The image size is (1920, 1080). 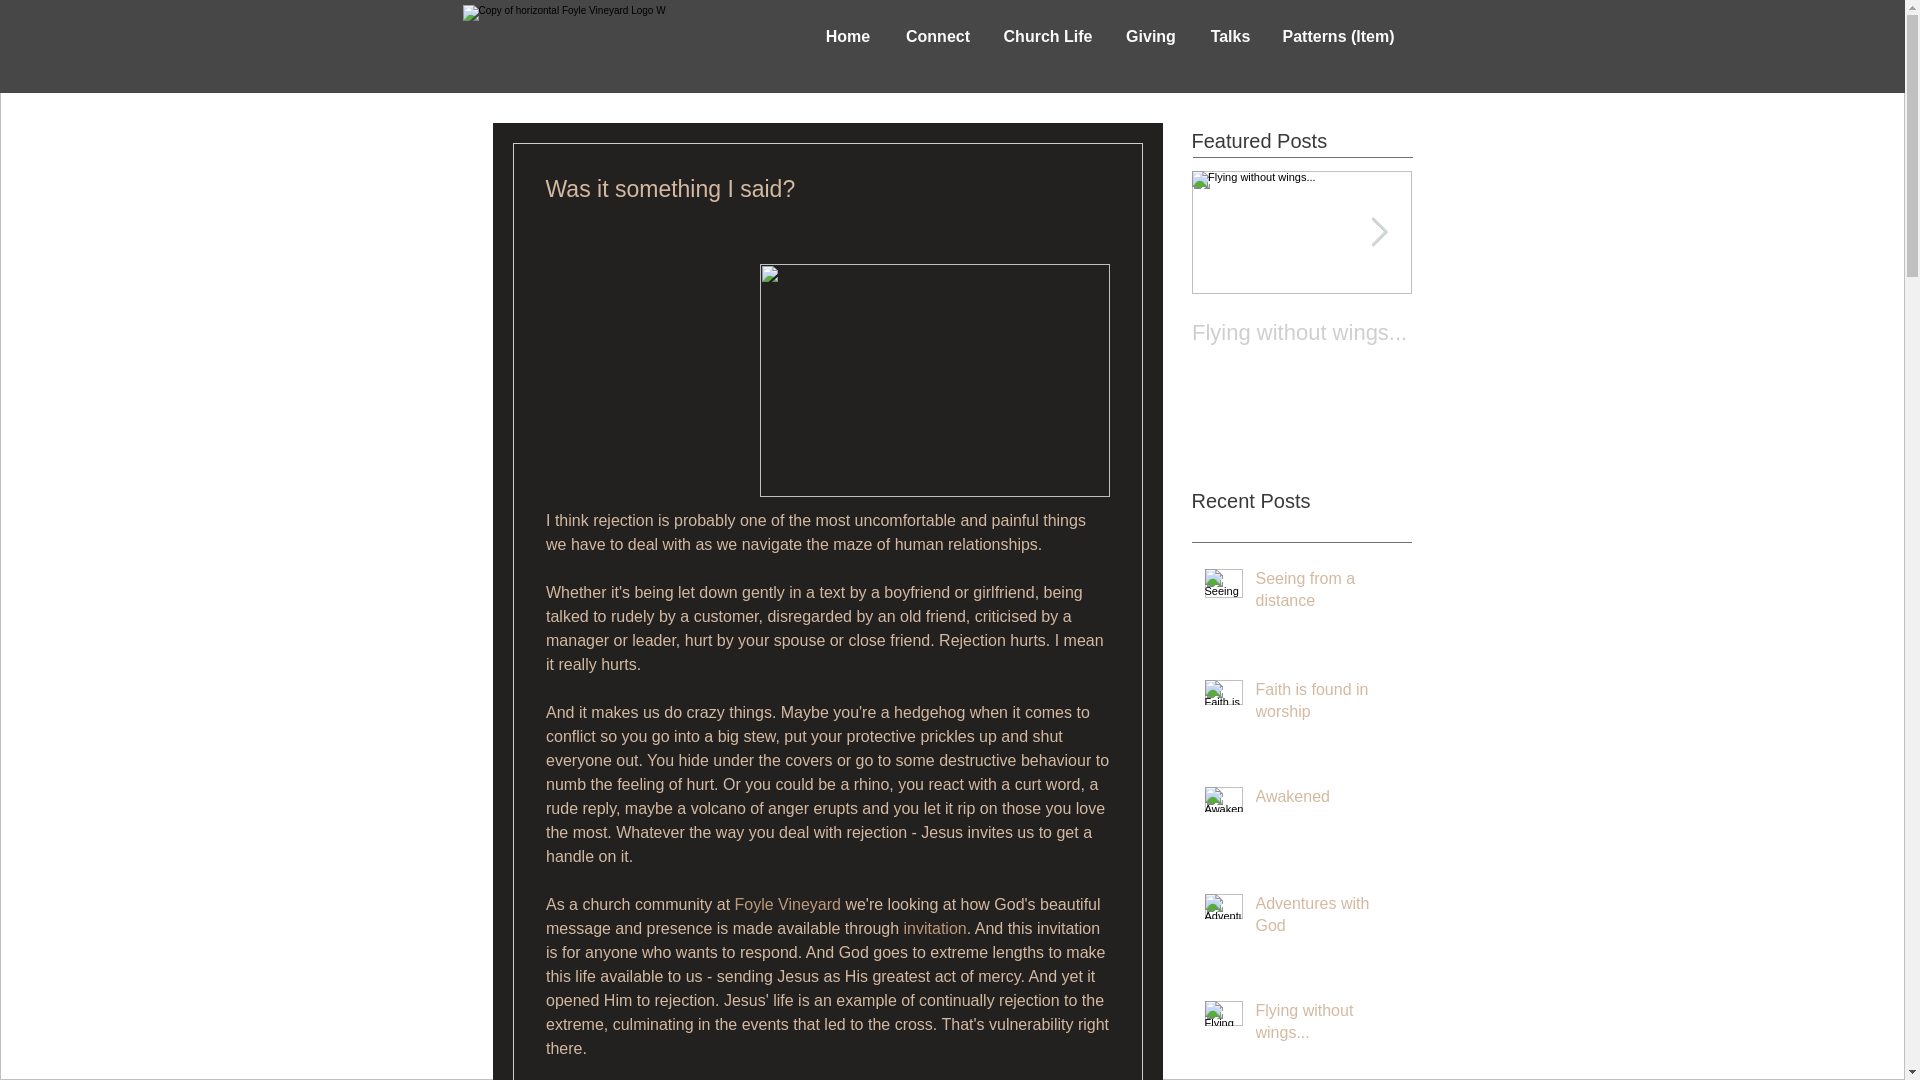 I want to click on  Foyle Vineyard , so click(x=1230, y=36).